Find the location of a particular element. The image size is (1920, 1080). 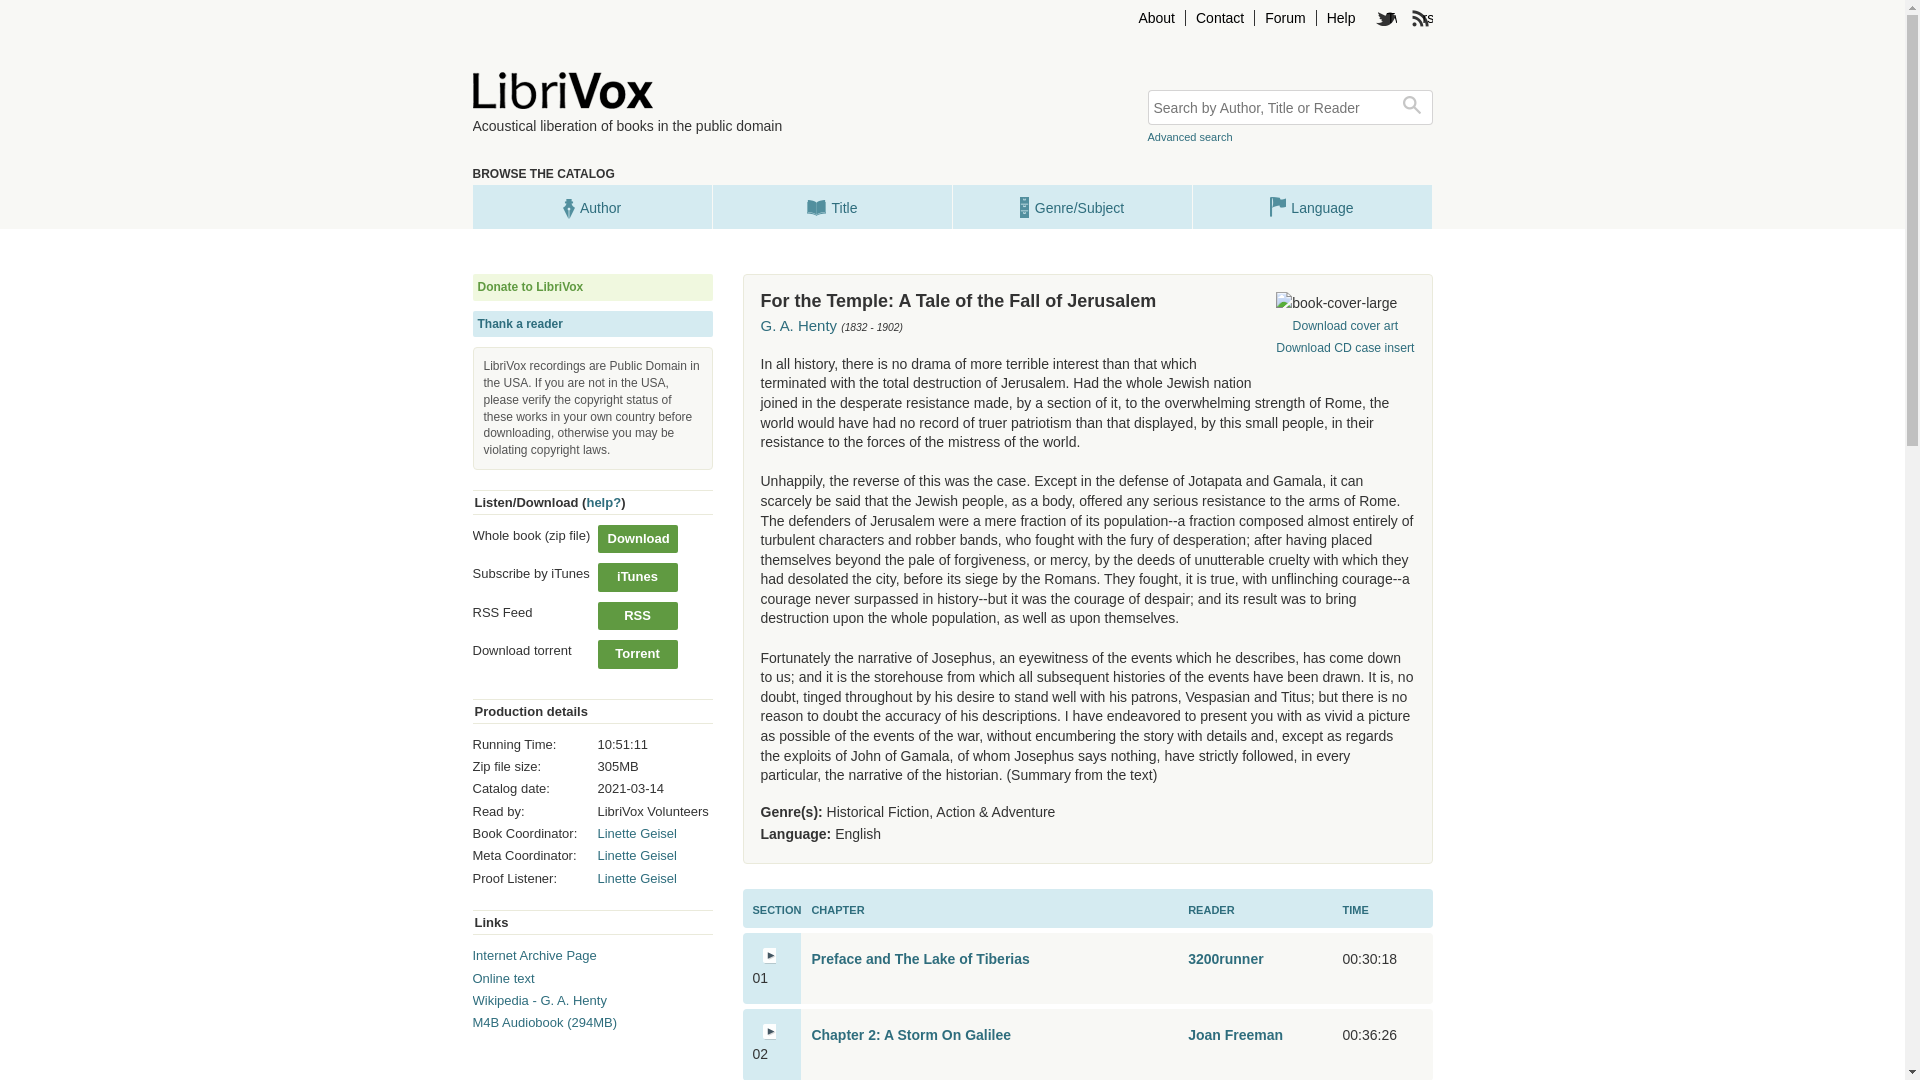

Twitter is located at coordinates (1386, 17).